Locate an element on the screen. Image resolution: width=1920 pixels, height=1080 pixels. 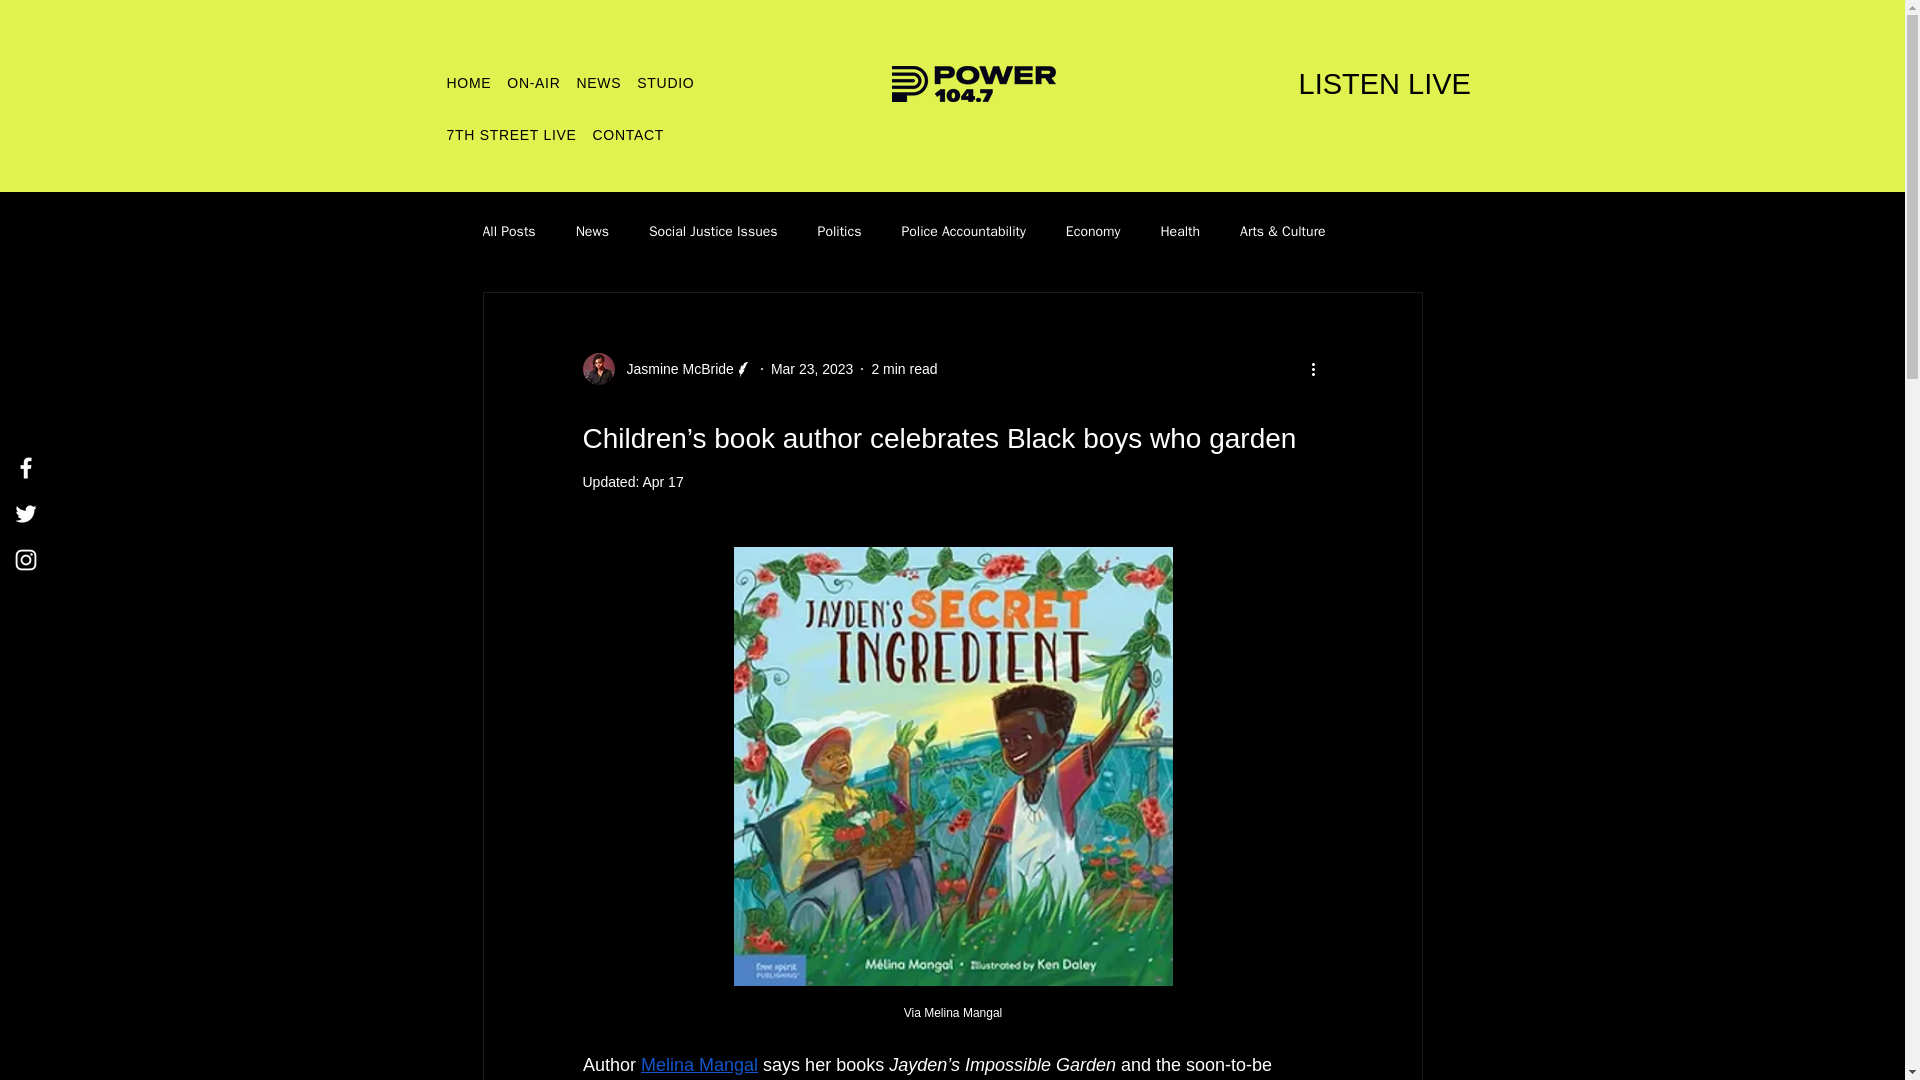
CONTACT is located at coordinates (628, 134).